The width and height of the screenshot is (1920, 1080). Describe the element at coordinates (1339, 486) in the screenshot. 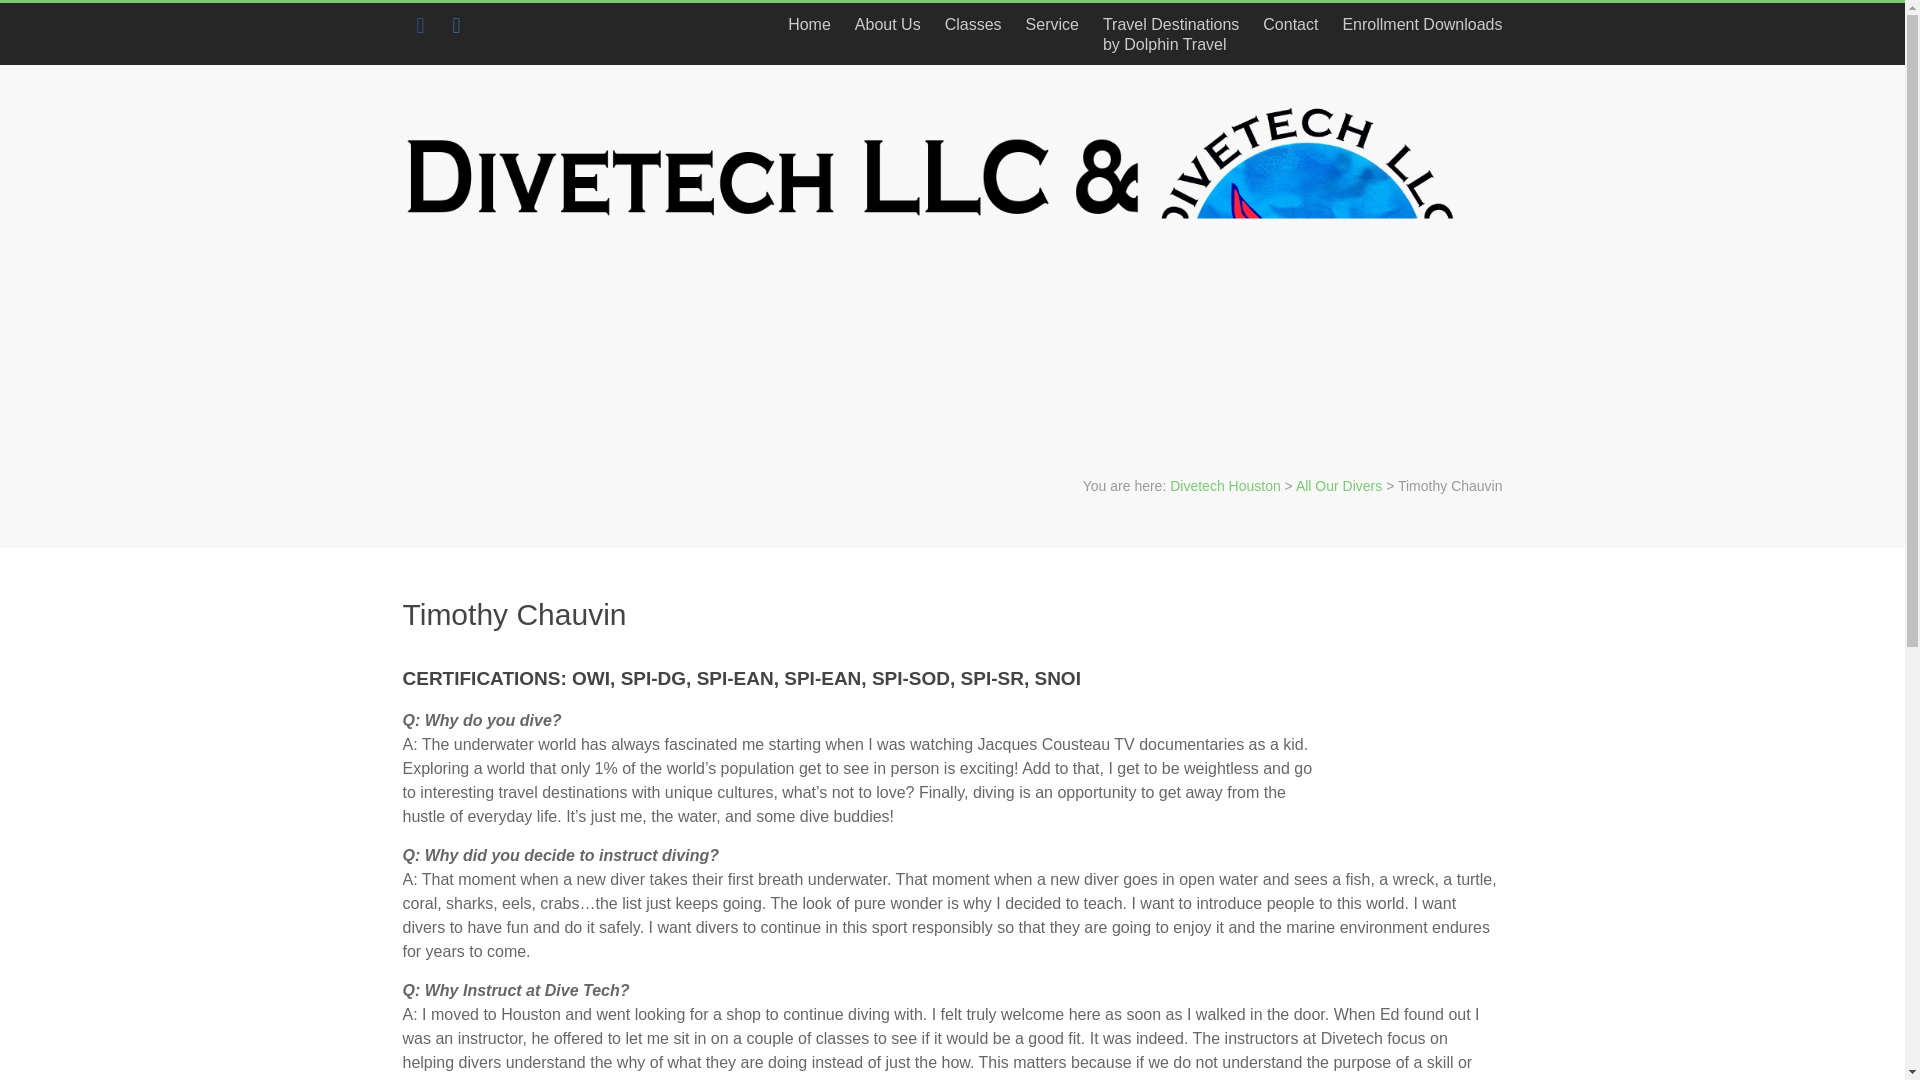

I see `About Us` at that location.